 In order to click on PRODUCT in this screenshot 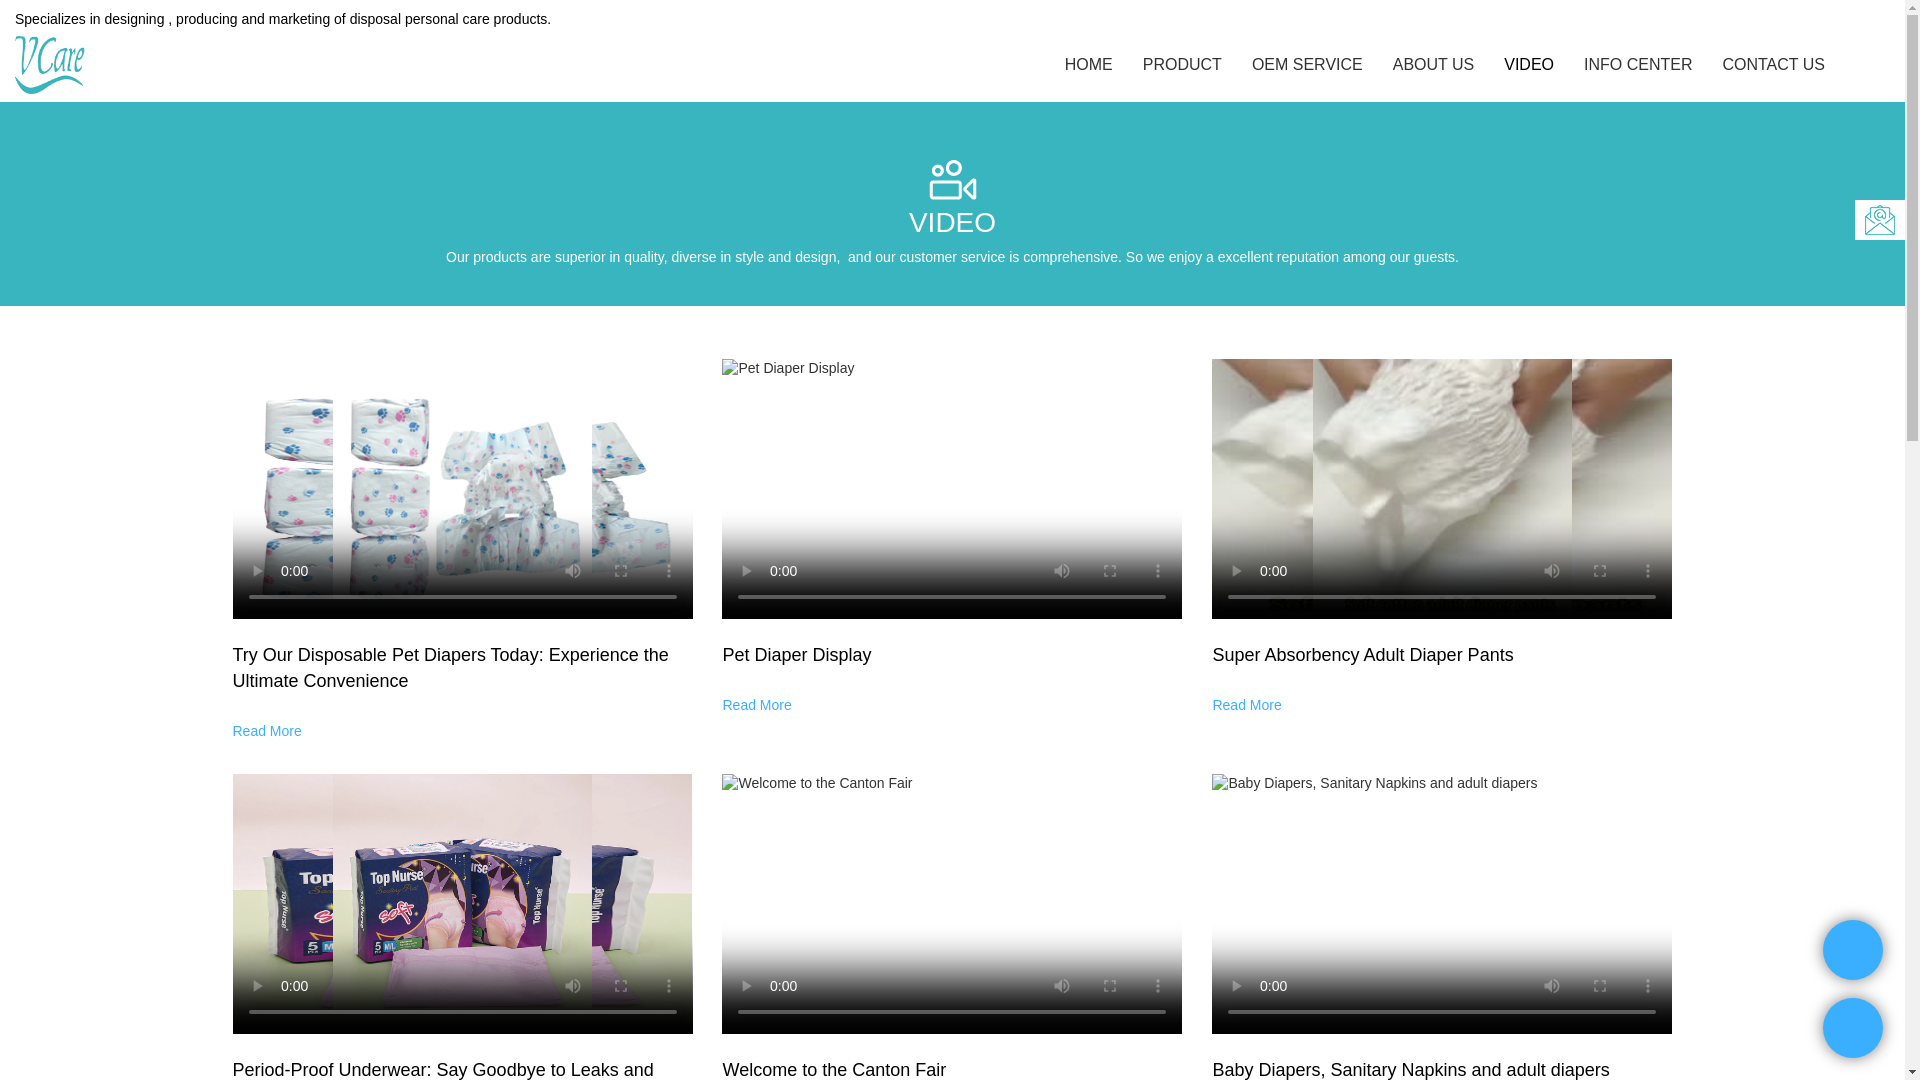, I will do `click(1182, 65)`.